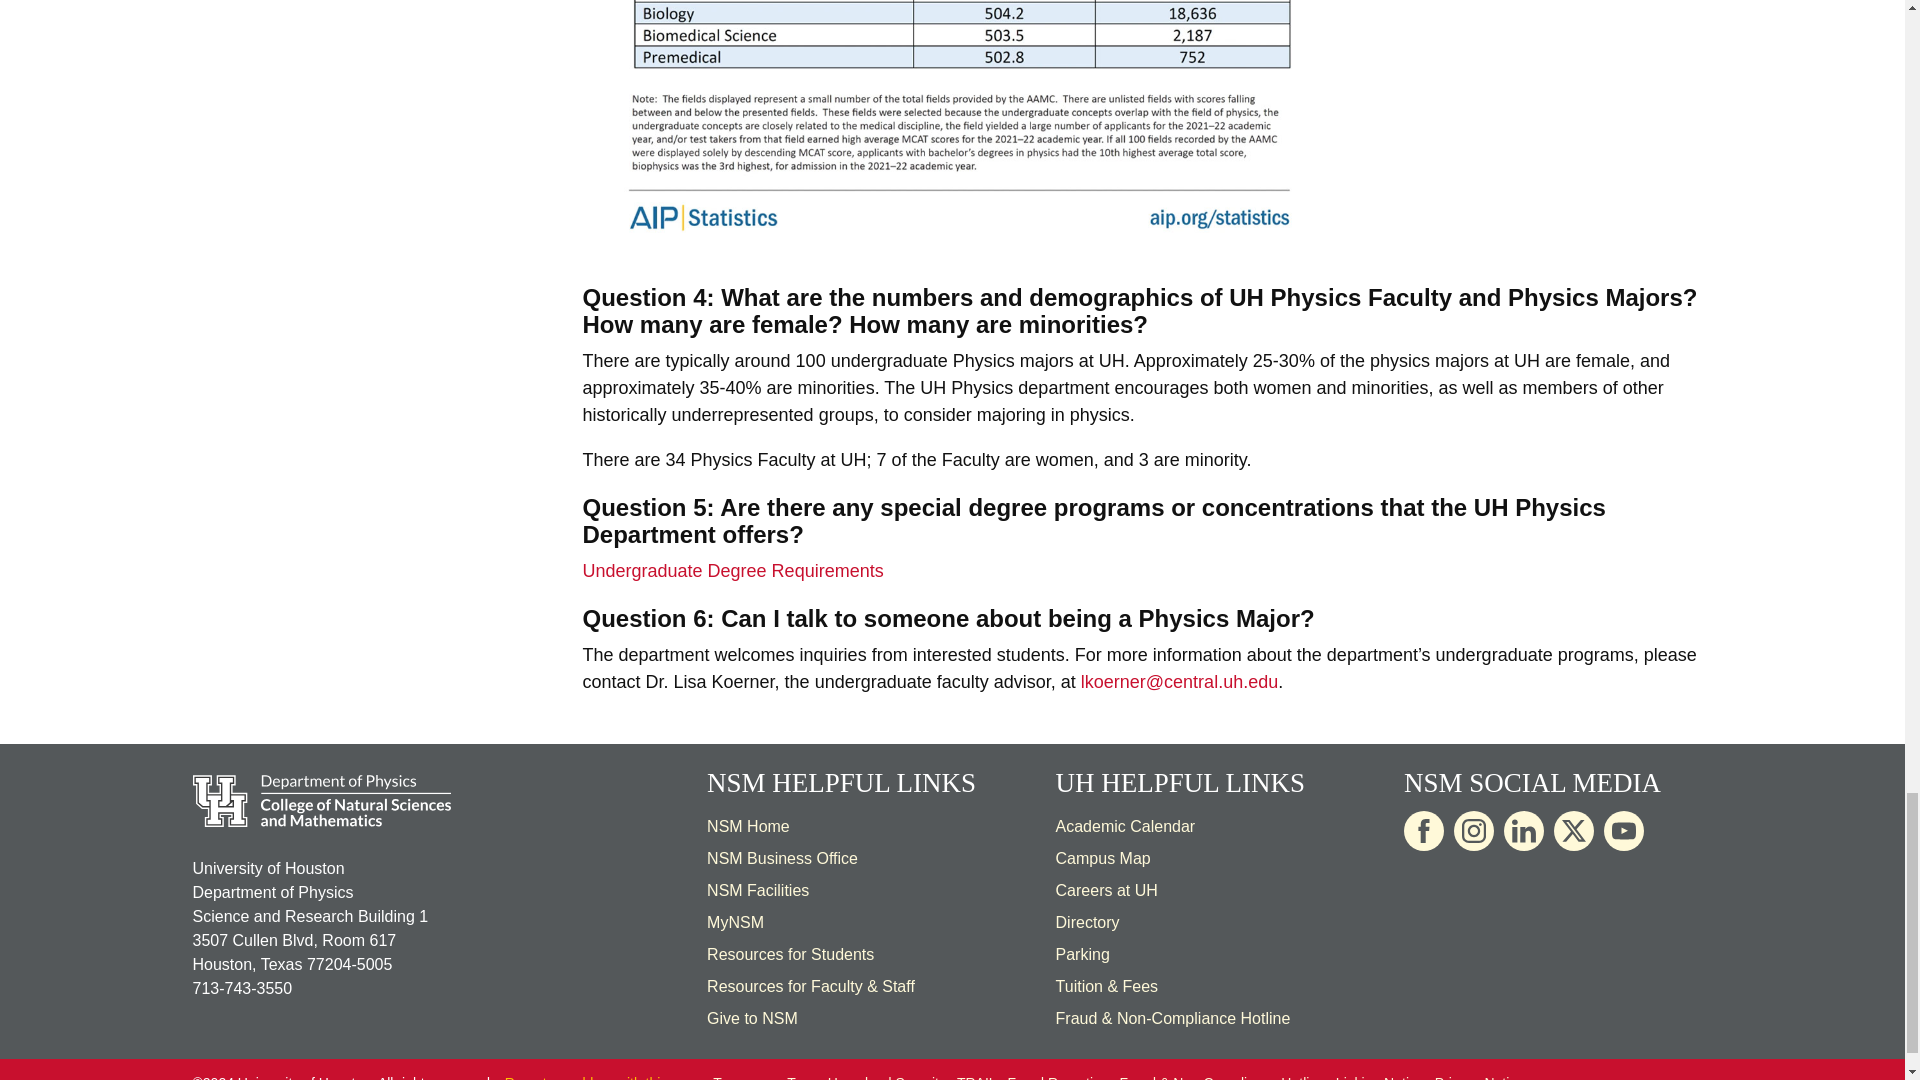 The height and width of the screenshot is (1080, 1920). I want to click on University of Houston, so click(1526, 361).